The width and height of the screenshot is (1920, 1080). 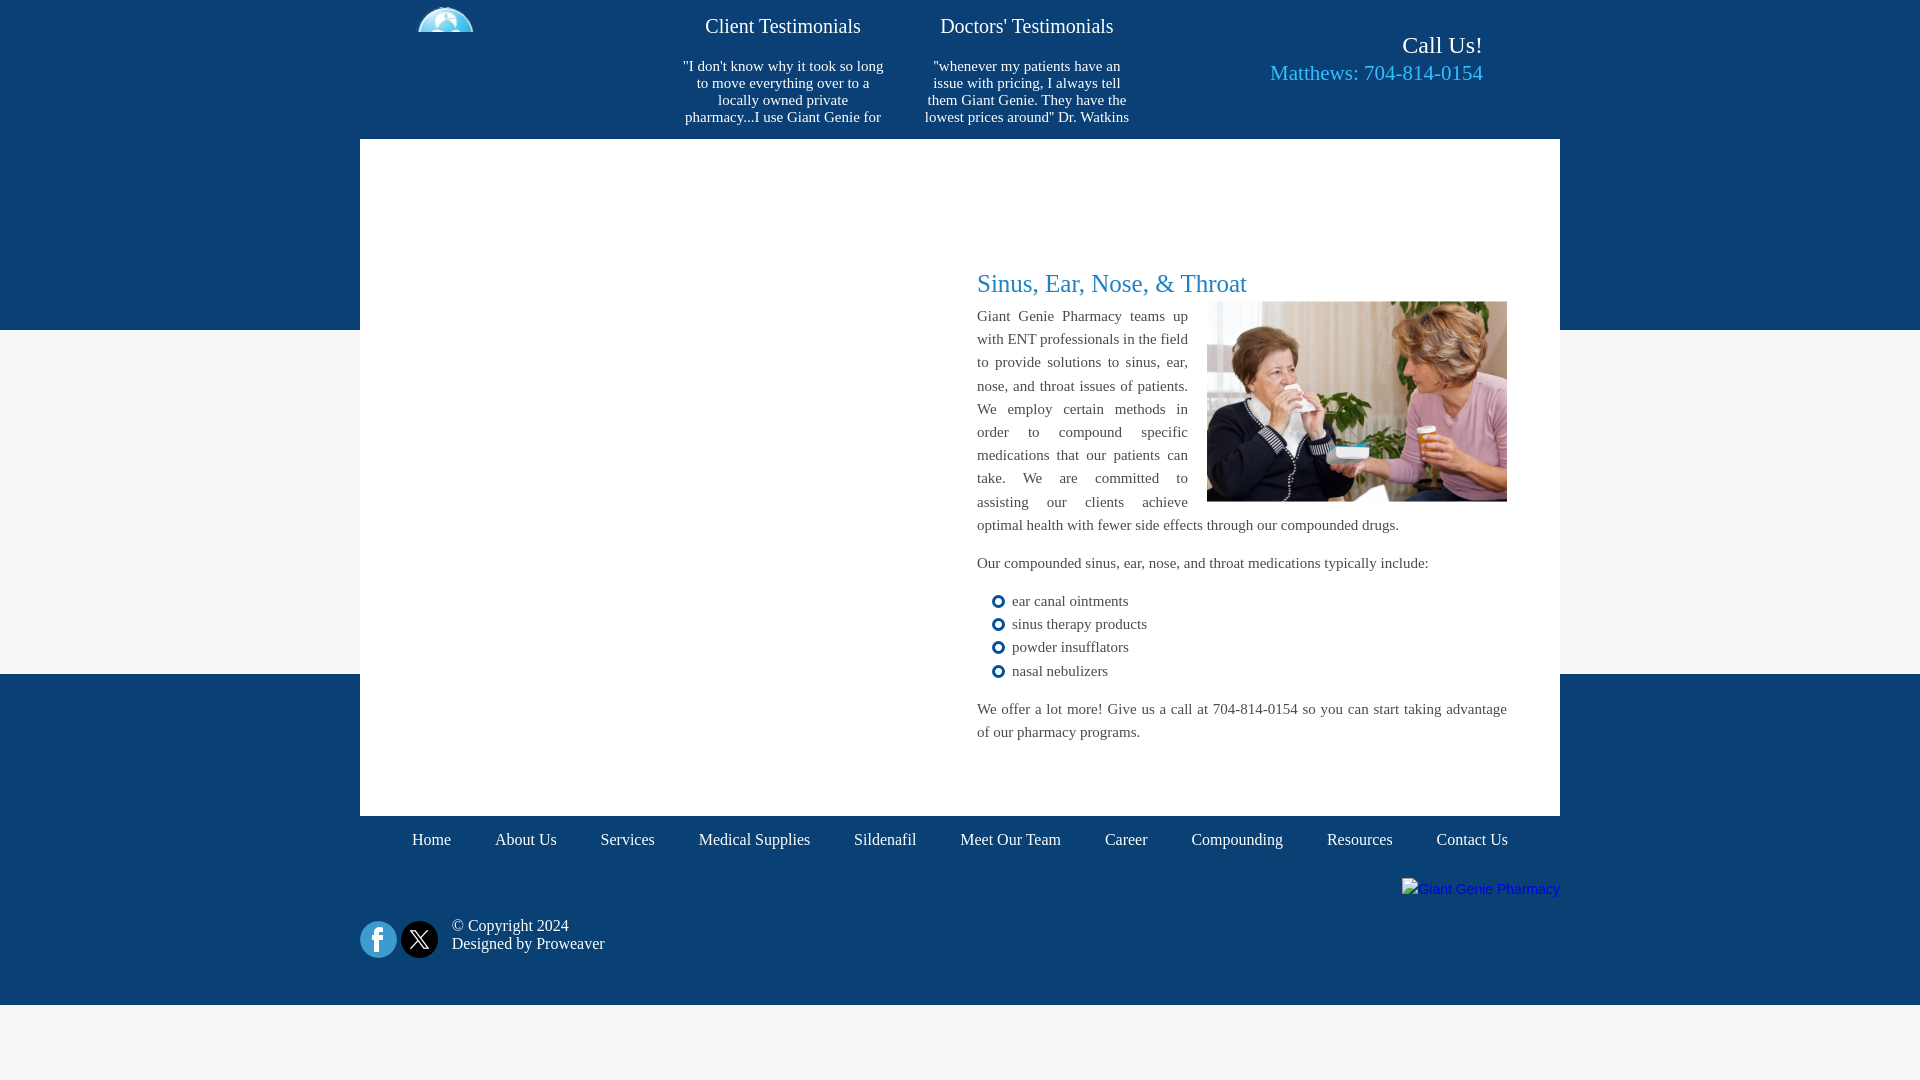 What do you see at coordinates (526, 840) in the screenshot?
I see `About Us` at bounding box center [526, 840].